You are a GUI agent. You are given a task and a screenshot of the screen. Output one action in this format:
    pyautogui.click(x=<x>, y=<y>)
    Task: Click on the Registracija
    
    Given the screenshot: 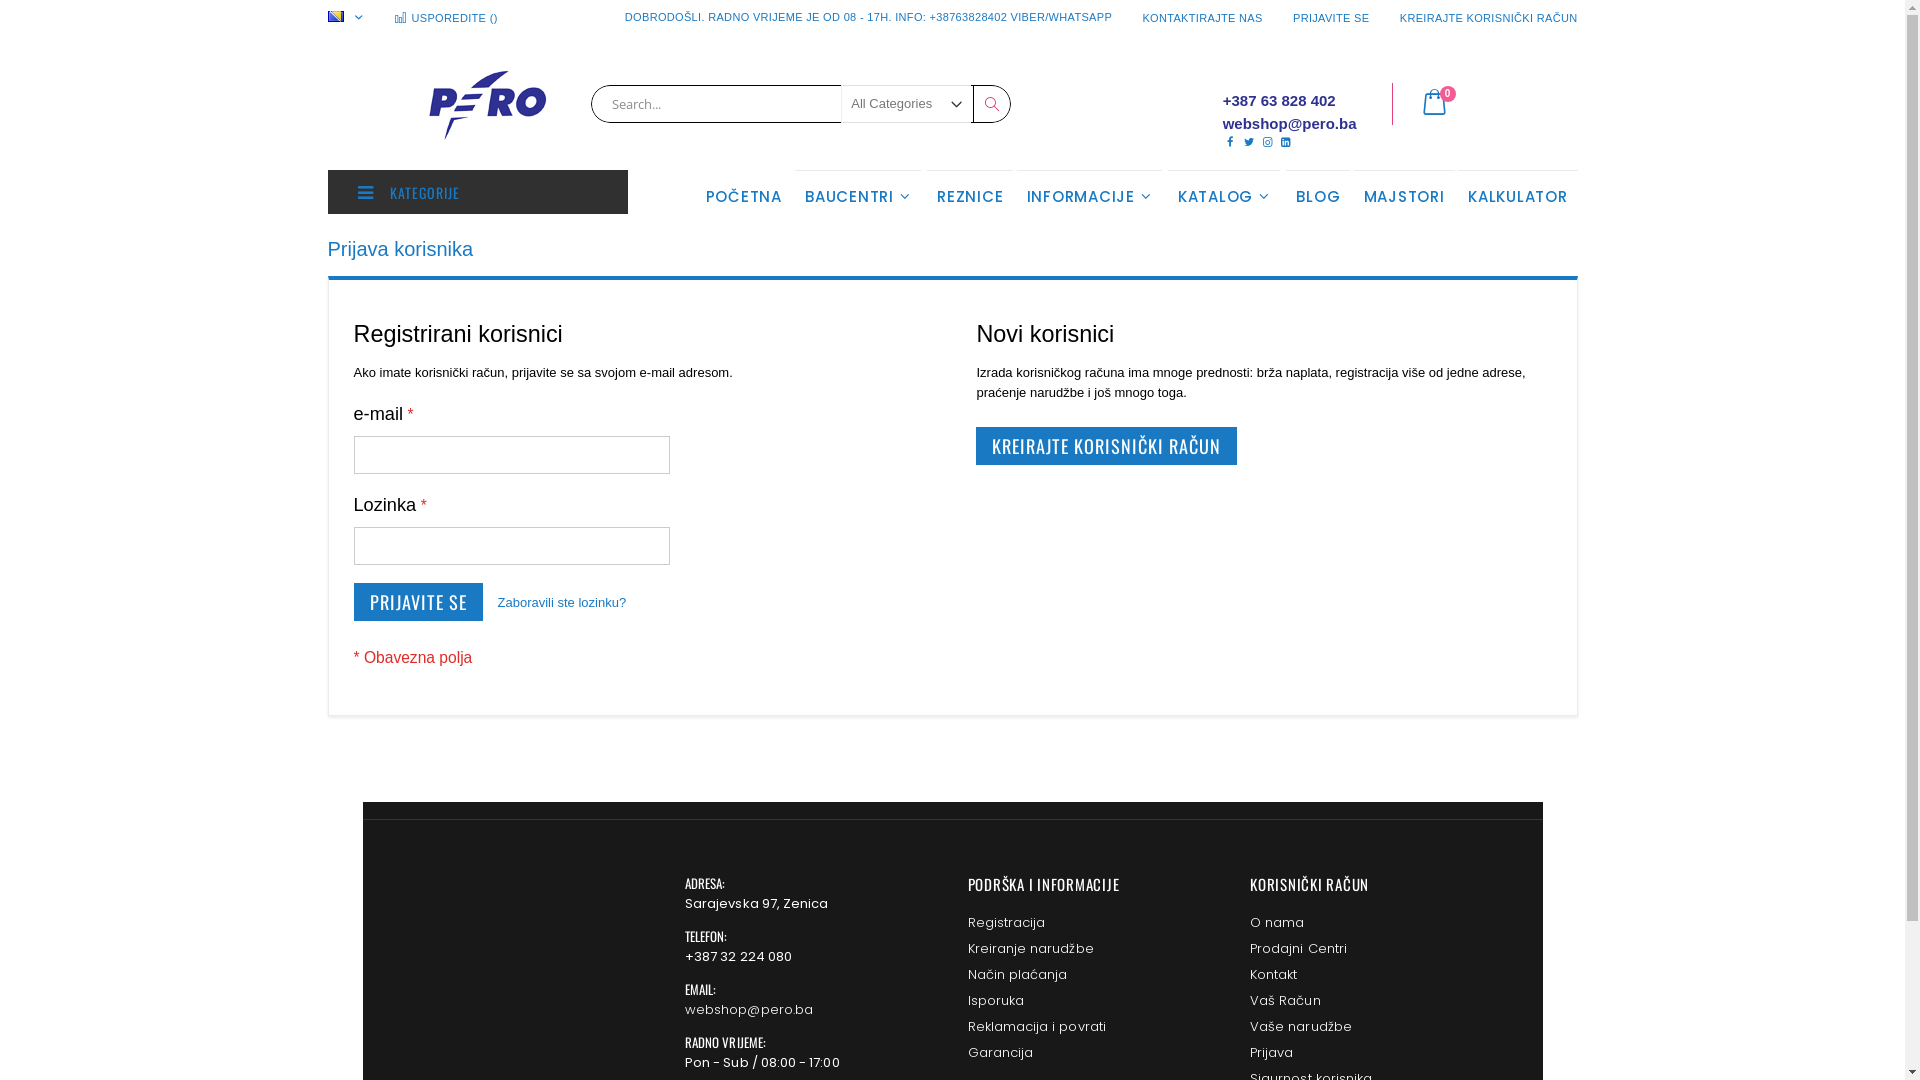 What is the action you would take?
    pyautogui.click(x=1007, y=922)
    